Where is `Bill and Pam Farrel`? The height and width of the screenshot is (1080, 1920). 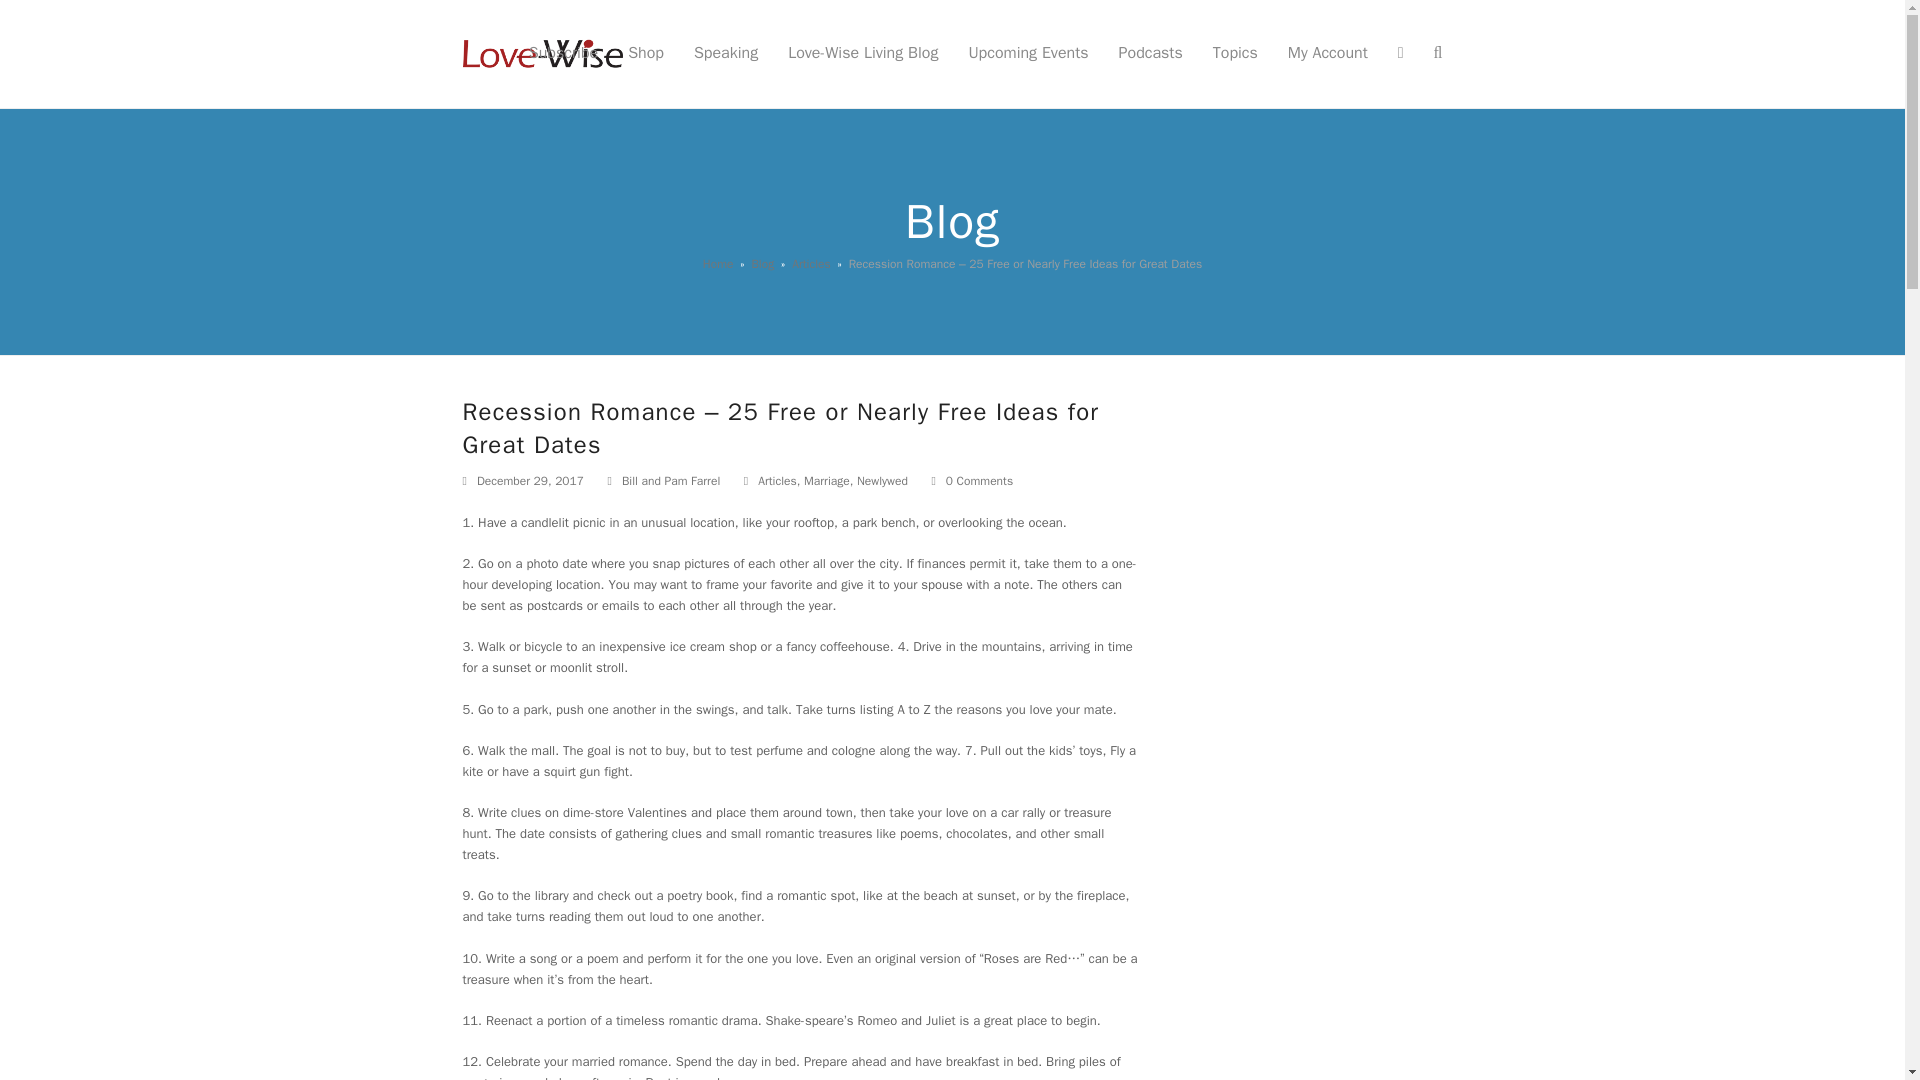
Bill and Pam Farrel is located at coordinates (671, 480).